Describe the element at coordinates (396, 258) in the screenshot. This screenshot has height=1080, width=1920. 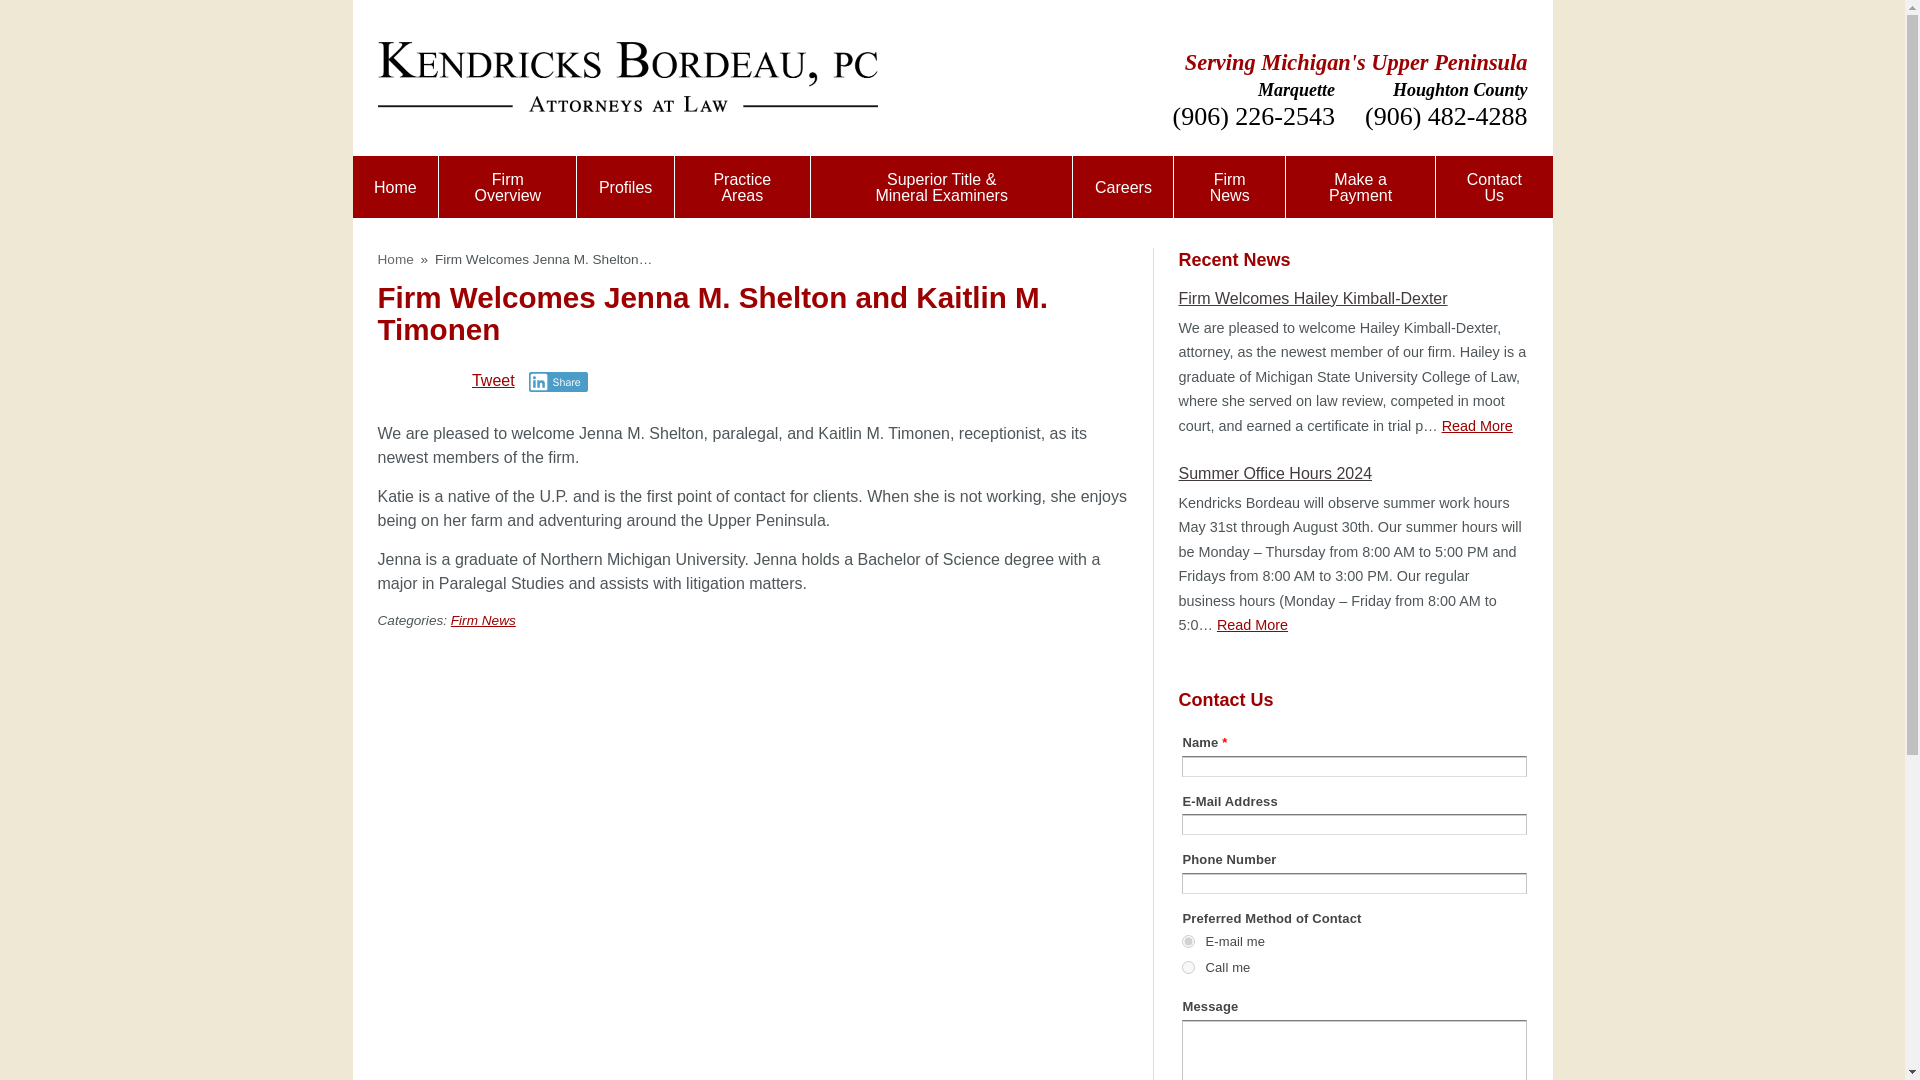
I see `Home` at that location.